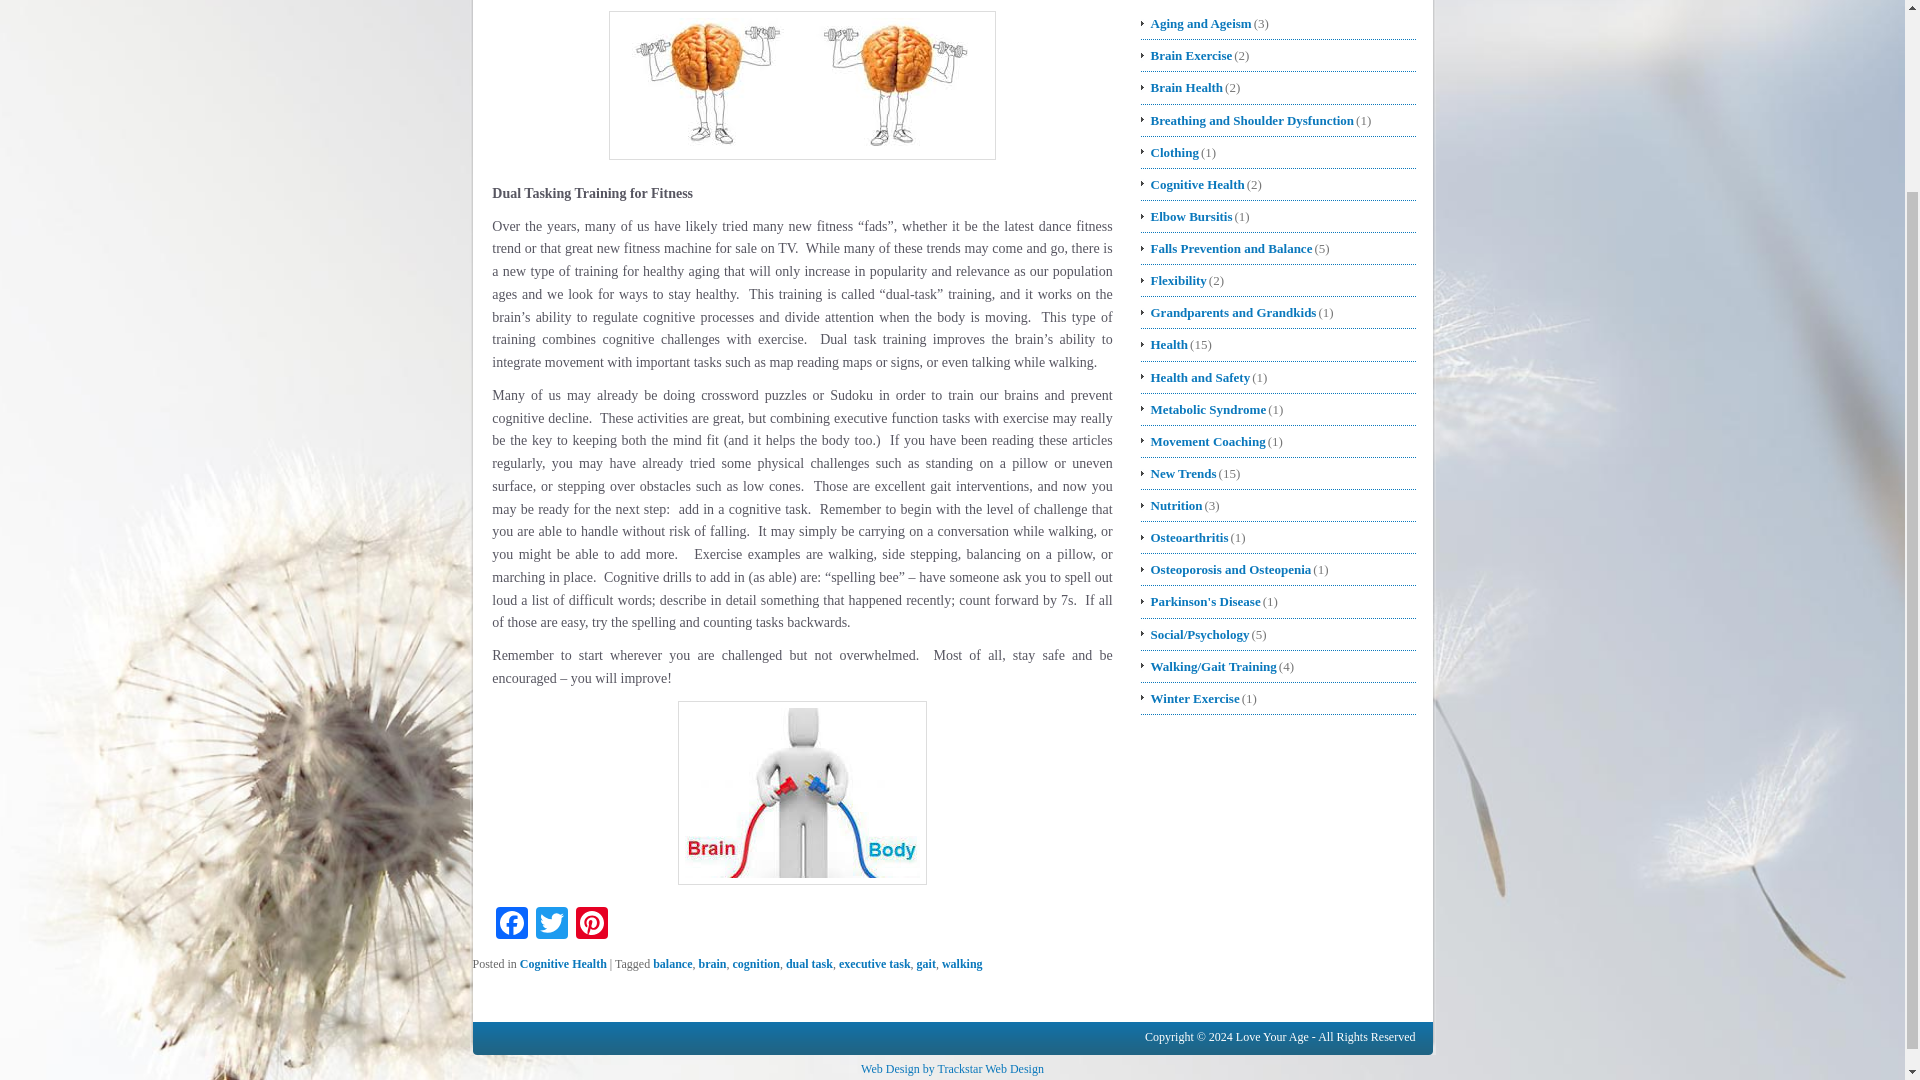  What do you see at coordinates (511, 922) in the screenshot?
I see `Facebook` at bounding box center [511, 922].